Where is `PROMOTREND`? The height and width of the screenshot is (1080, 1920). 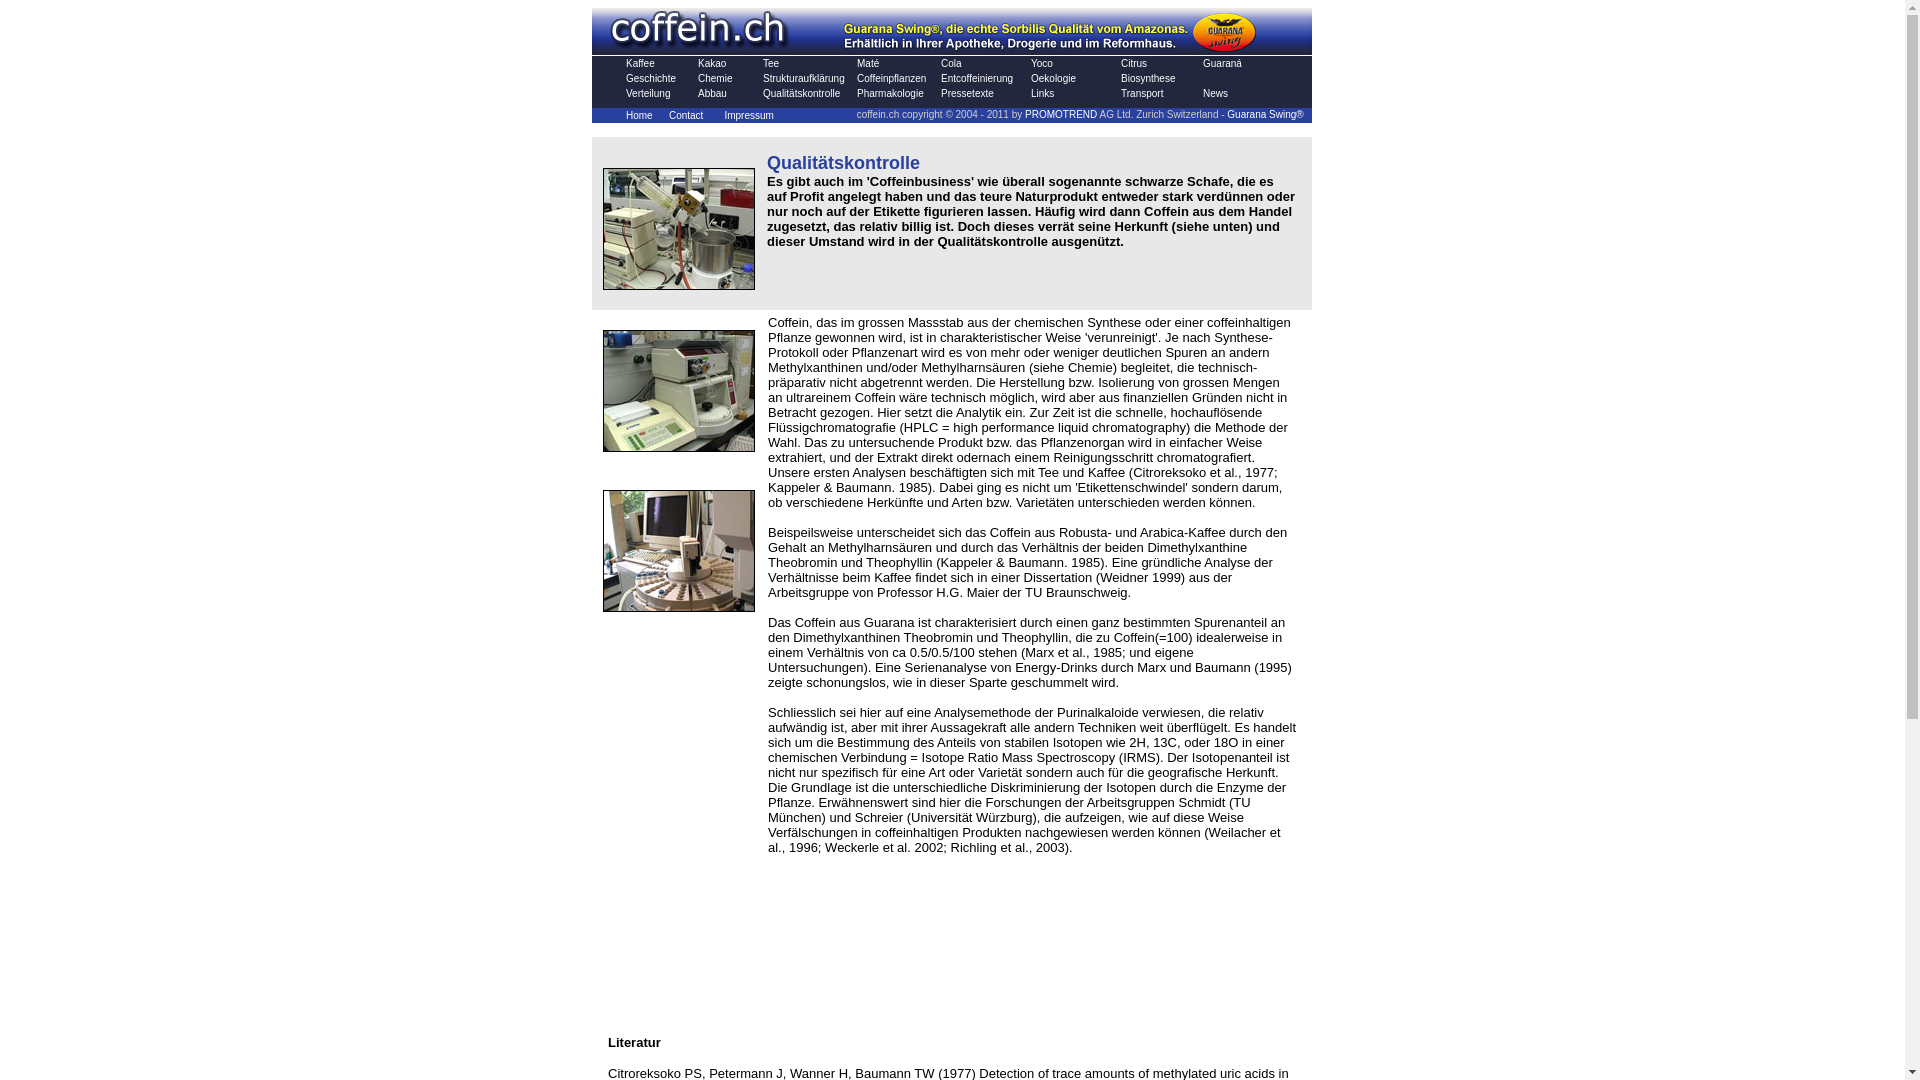
PROMOTREND is located at coordinates (1061, 114).